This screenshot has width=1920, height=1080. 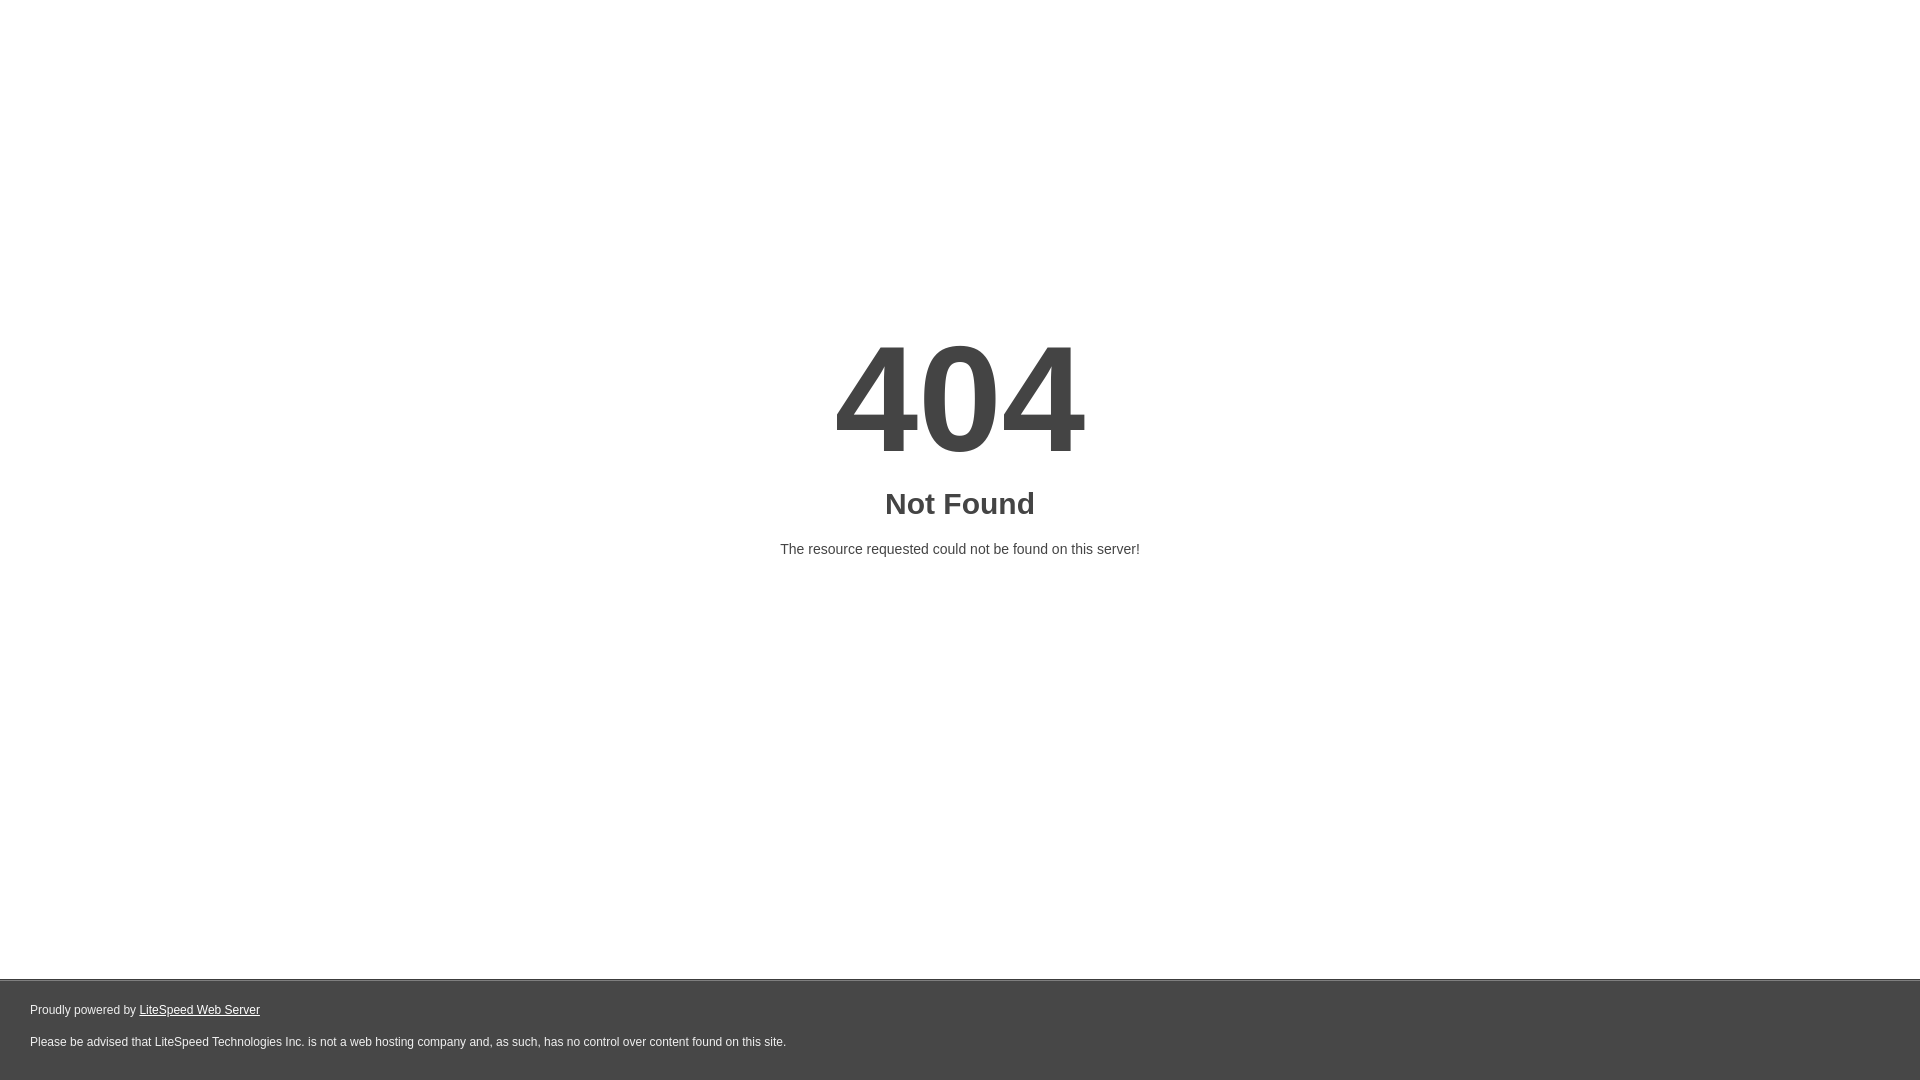 I want to click on LiteSpeed Web Server, so click(x=200, y=1010).